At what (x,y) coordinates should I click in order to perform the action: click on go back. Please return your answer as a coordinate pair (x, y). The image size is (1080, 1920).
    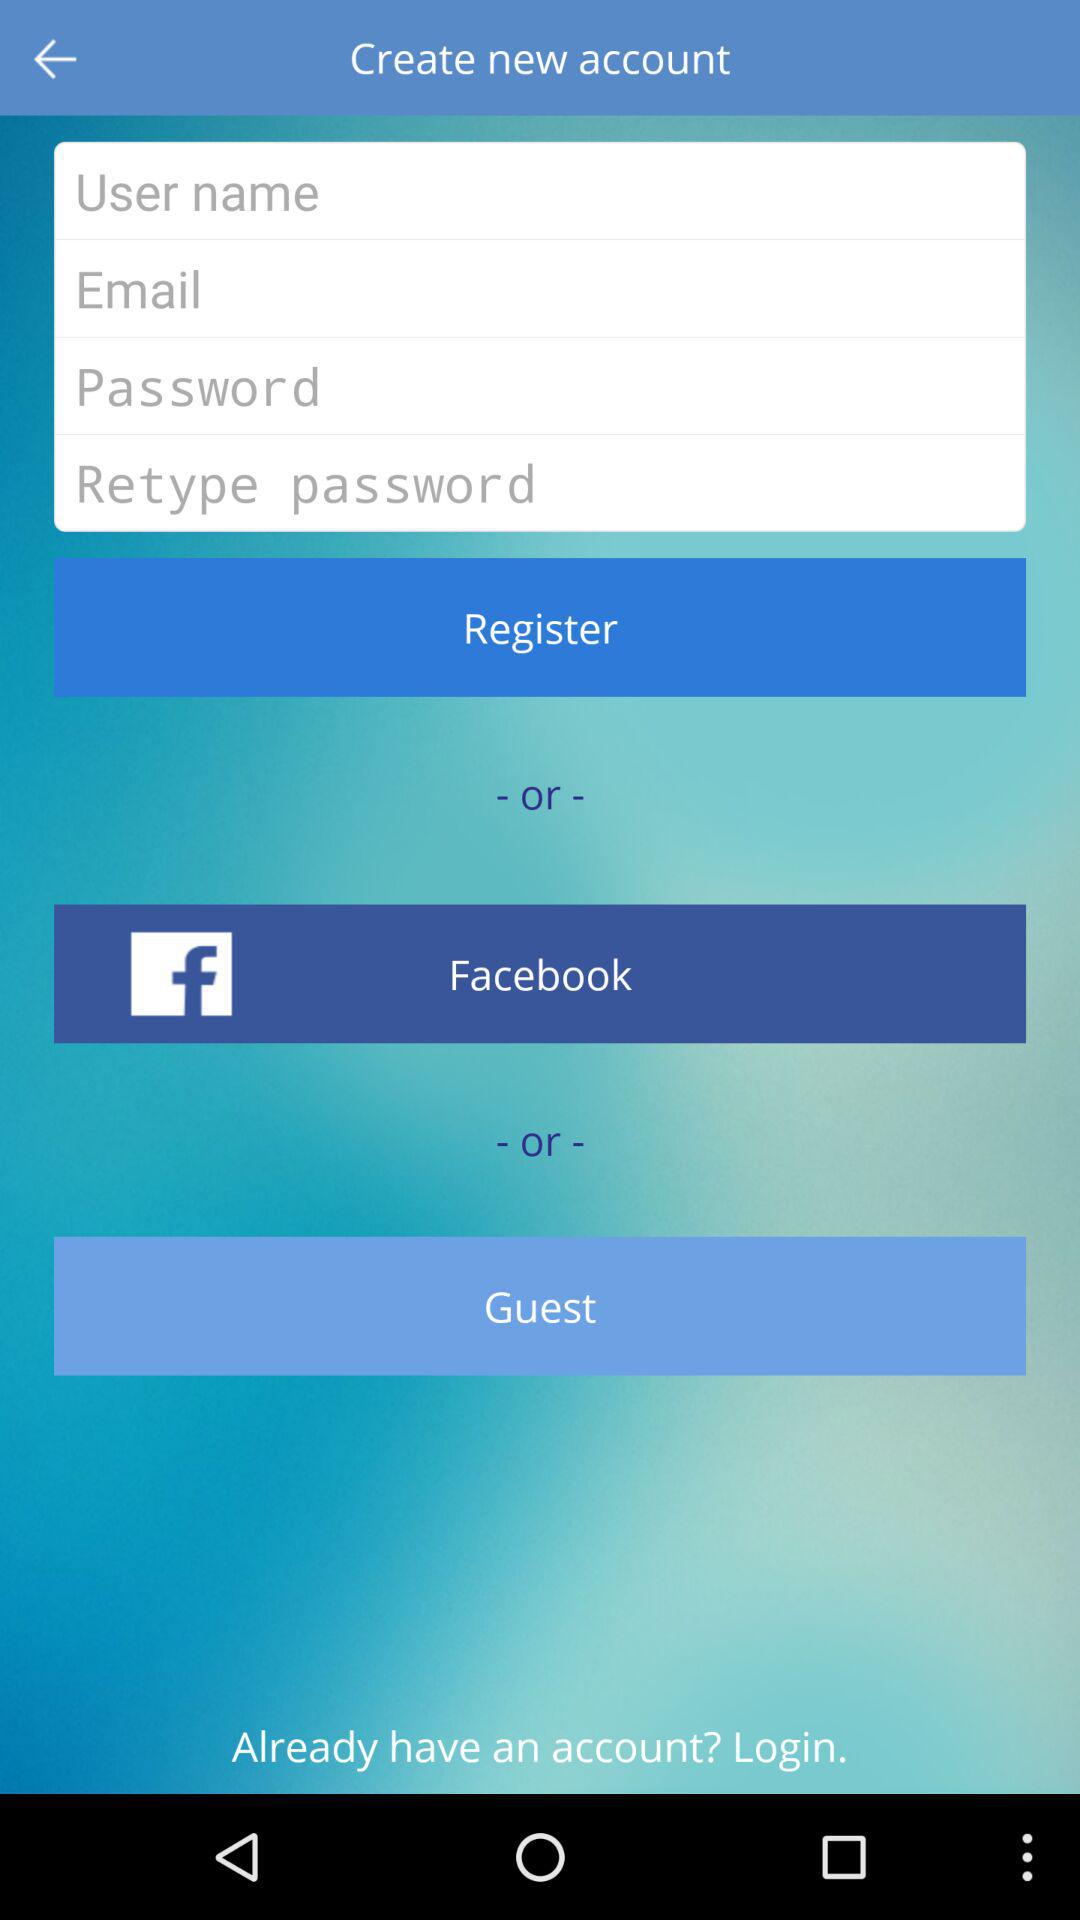
    Looking at the image, I should click on (58, 58).